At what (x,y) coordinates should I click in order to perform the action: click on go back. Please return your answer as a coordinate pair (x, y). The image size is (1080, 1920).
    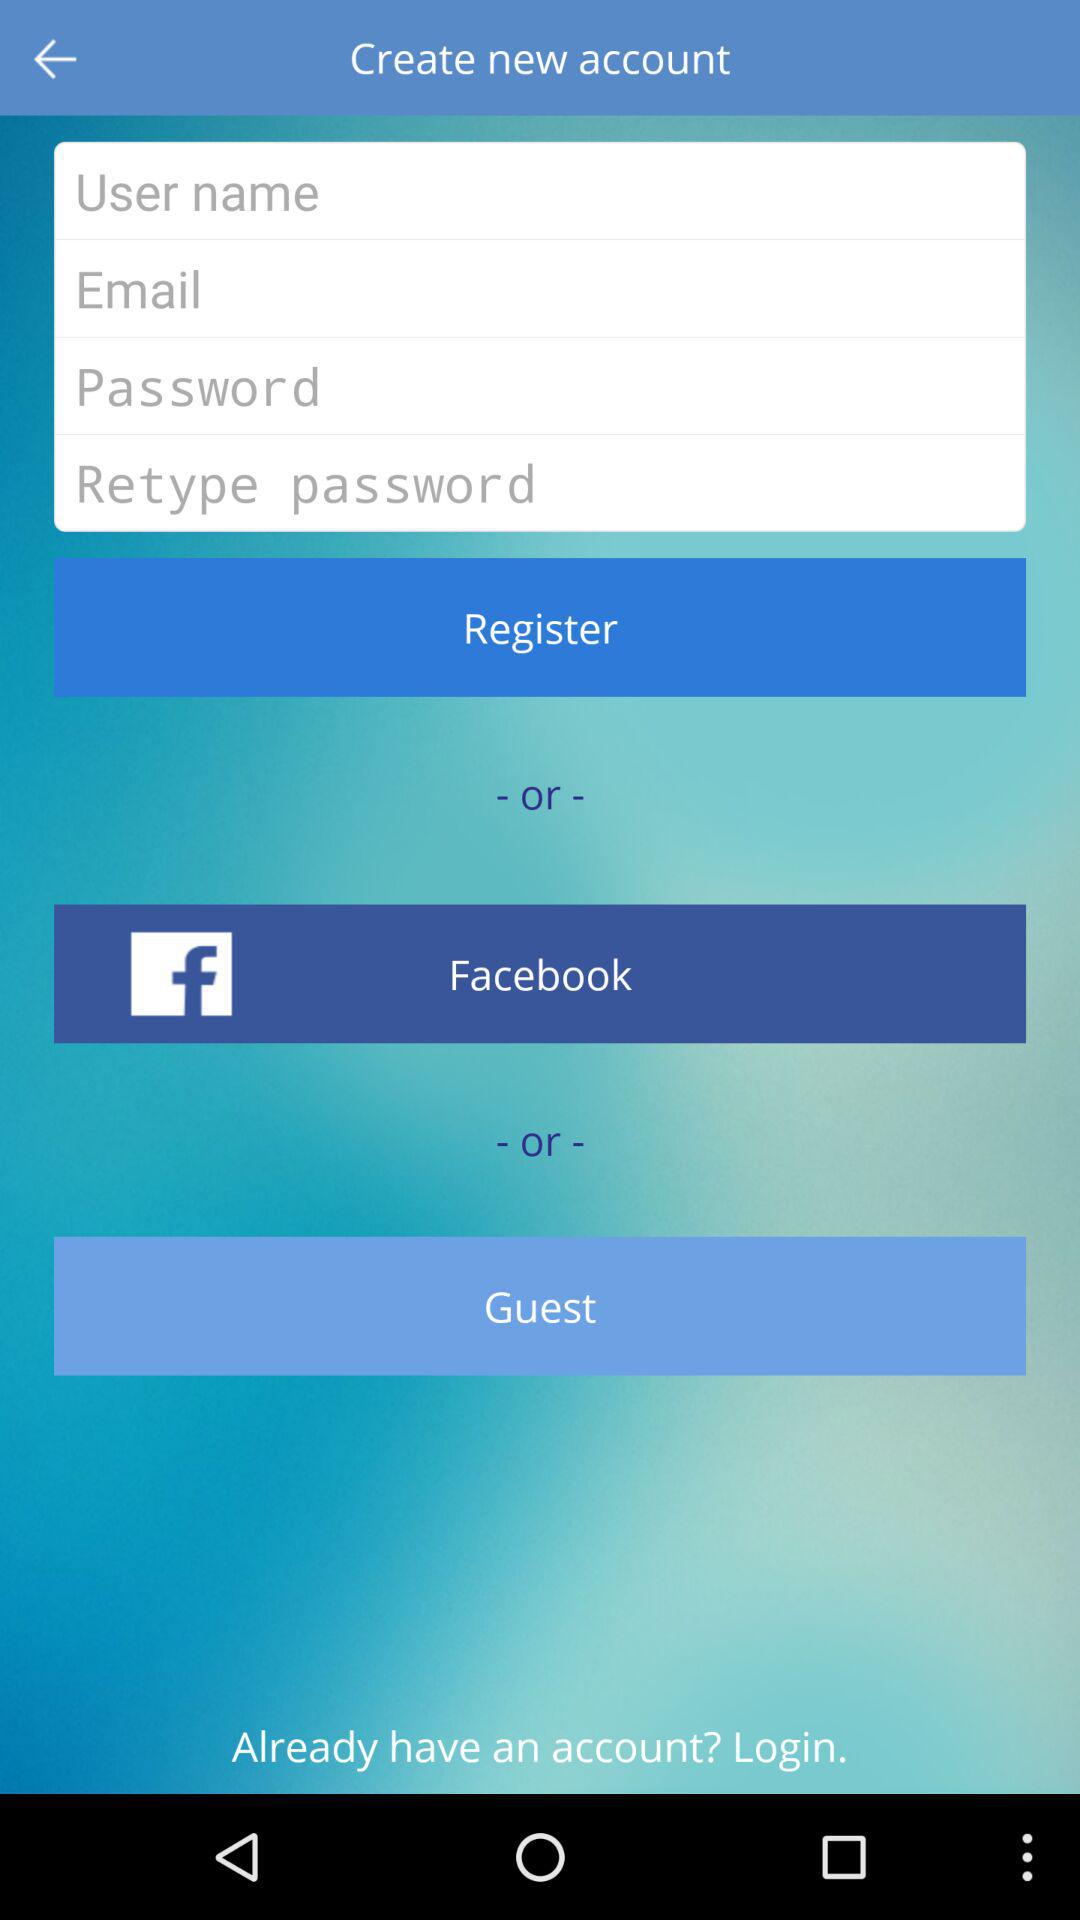
    Looking at the image, I should click on (58, 58).